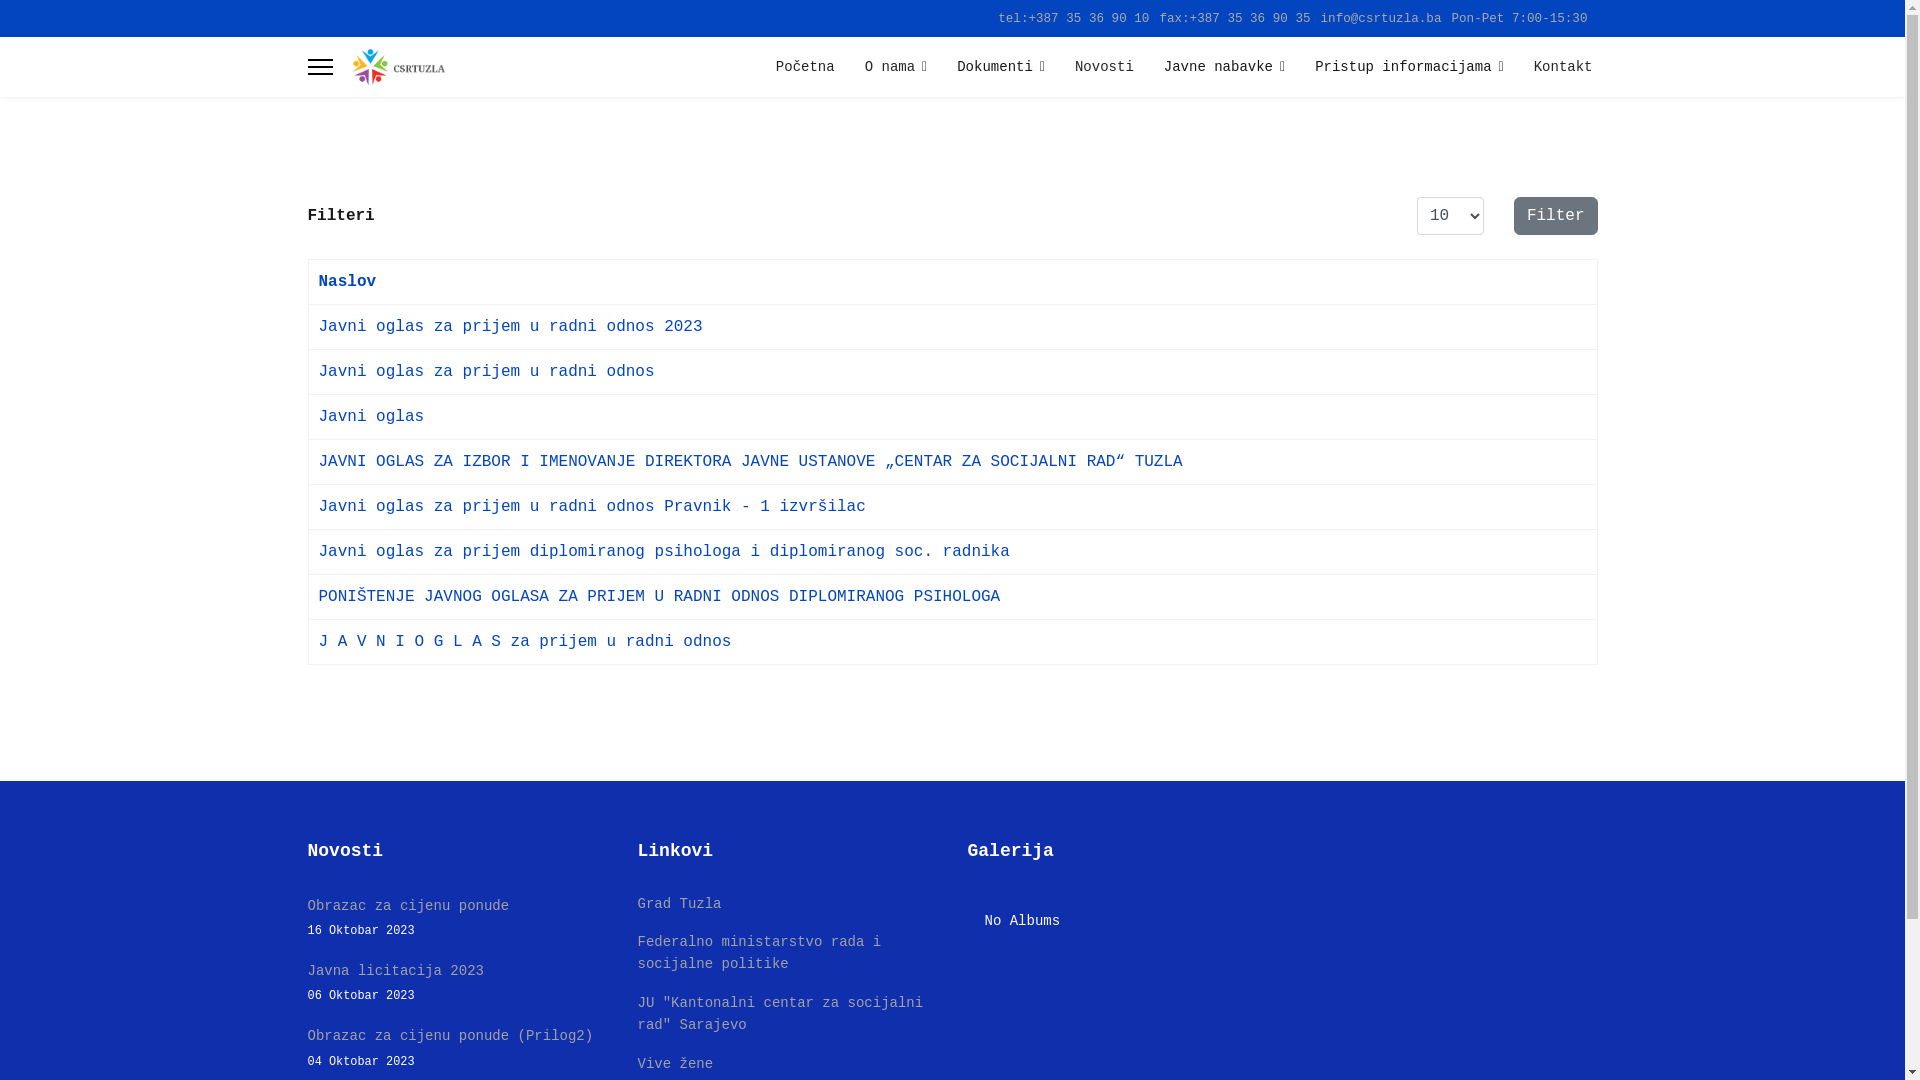 This screenshot has height=1080, width=1920. I want to click on Federalno ministarstvo rada i socijalne politike, so click(760, 953).